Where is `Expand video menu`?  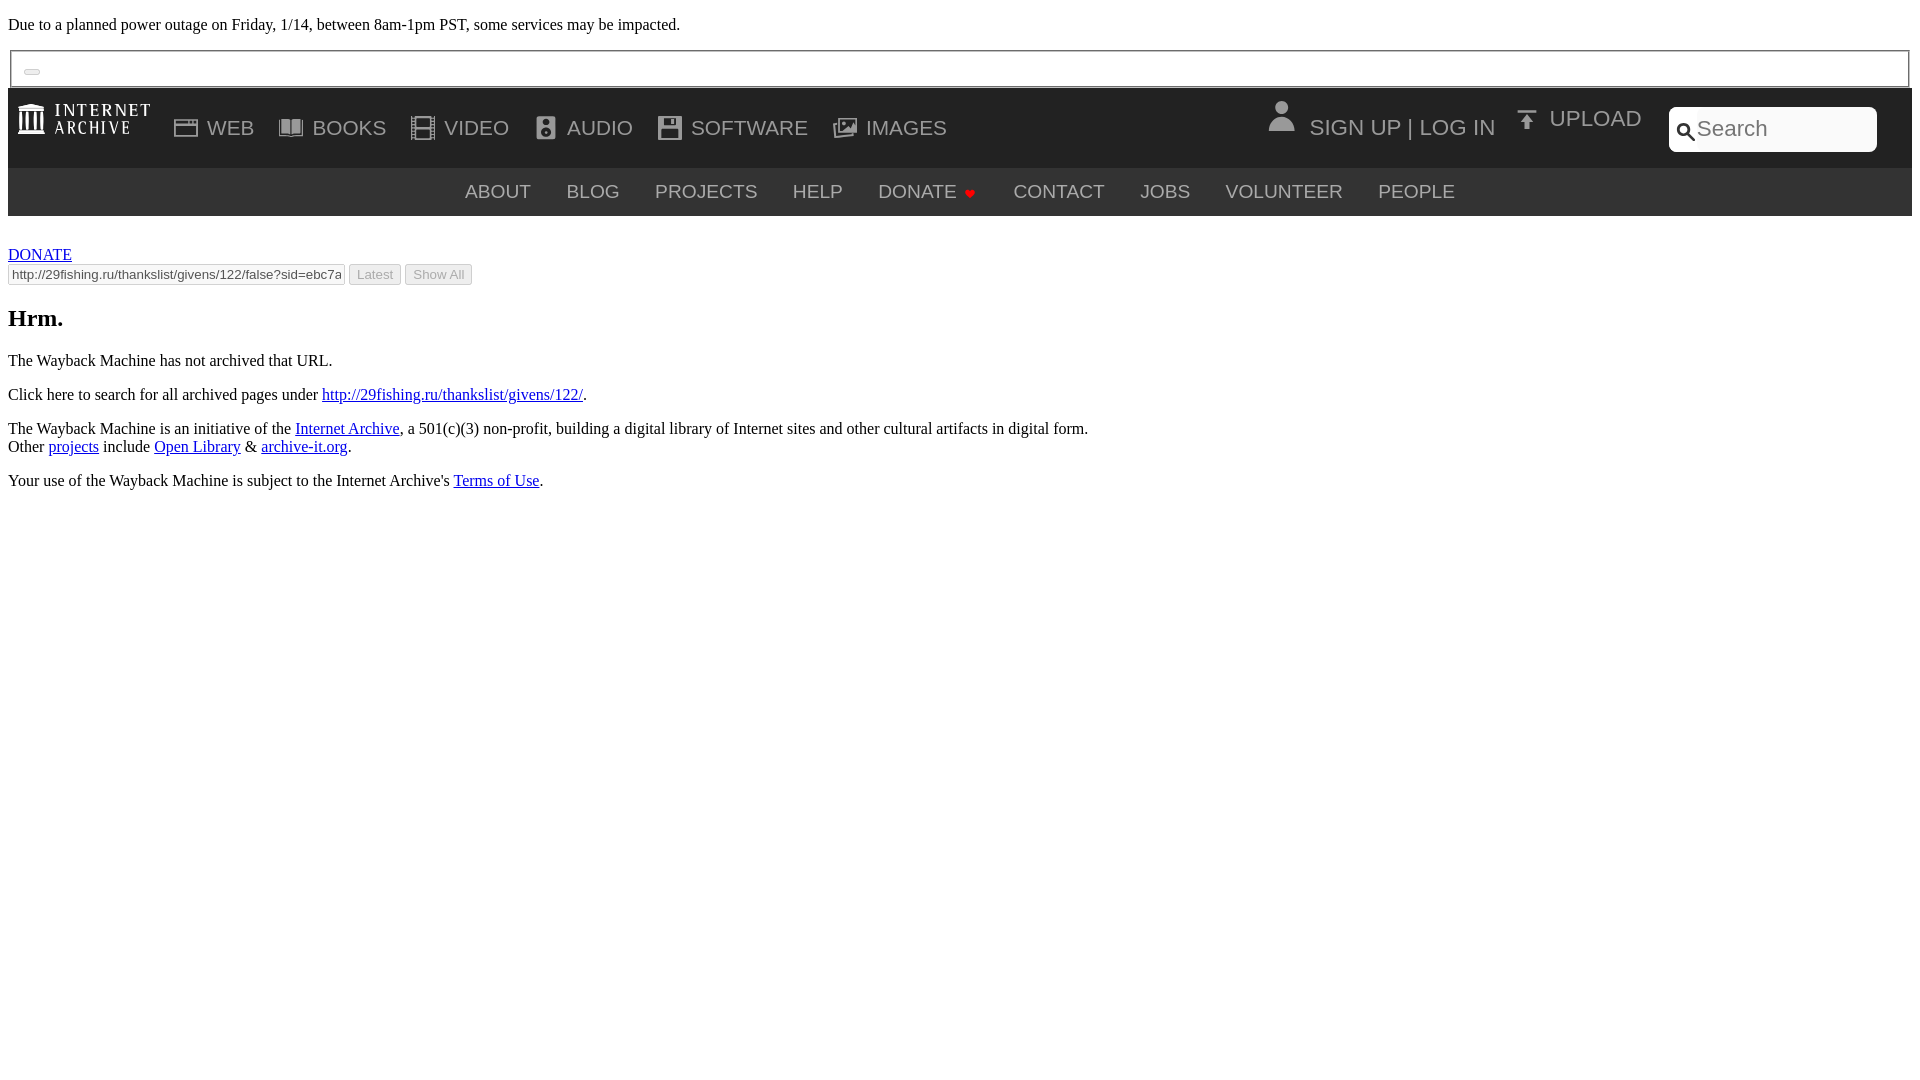 Expand video menu is located at coordinates (462, 128).